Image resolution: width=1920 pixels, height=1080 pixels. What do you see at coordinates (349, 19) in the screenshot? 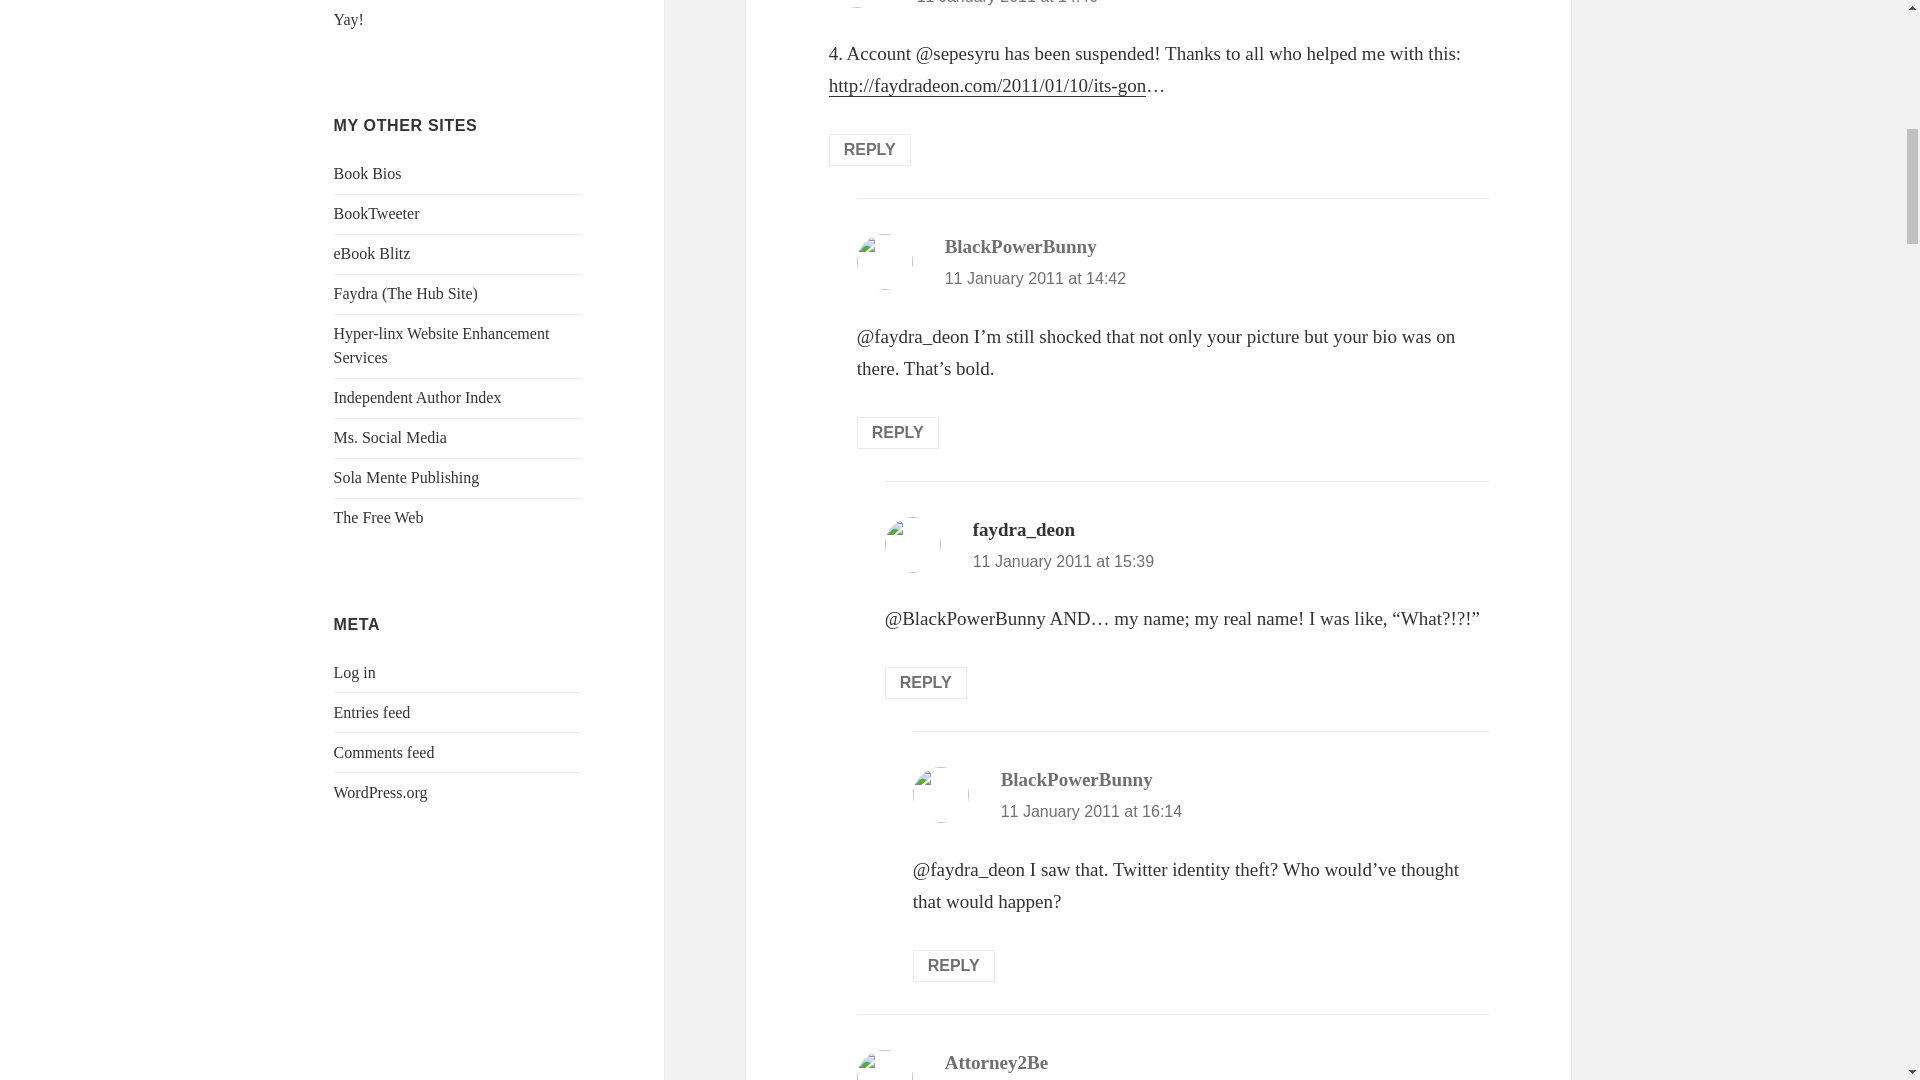
I see `Yay!` at bounding box center [349, 19].